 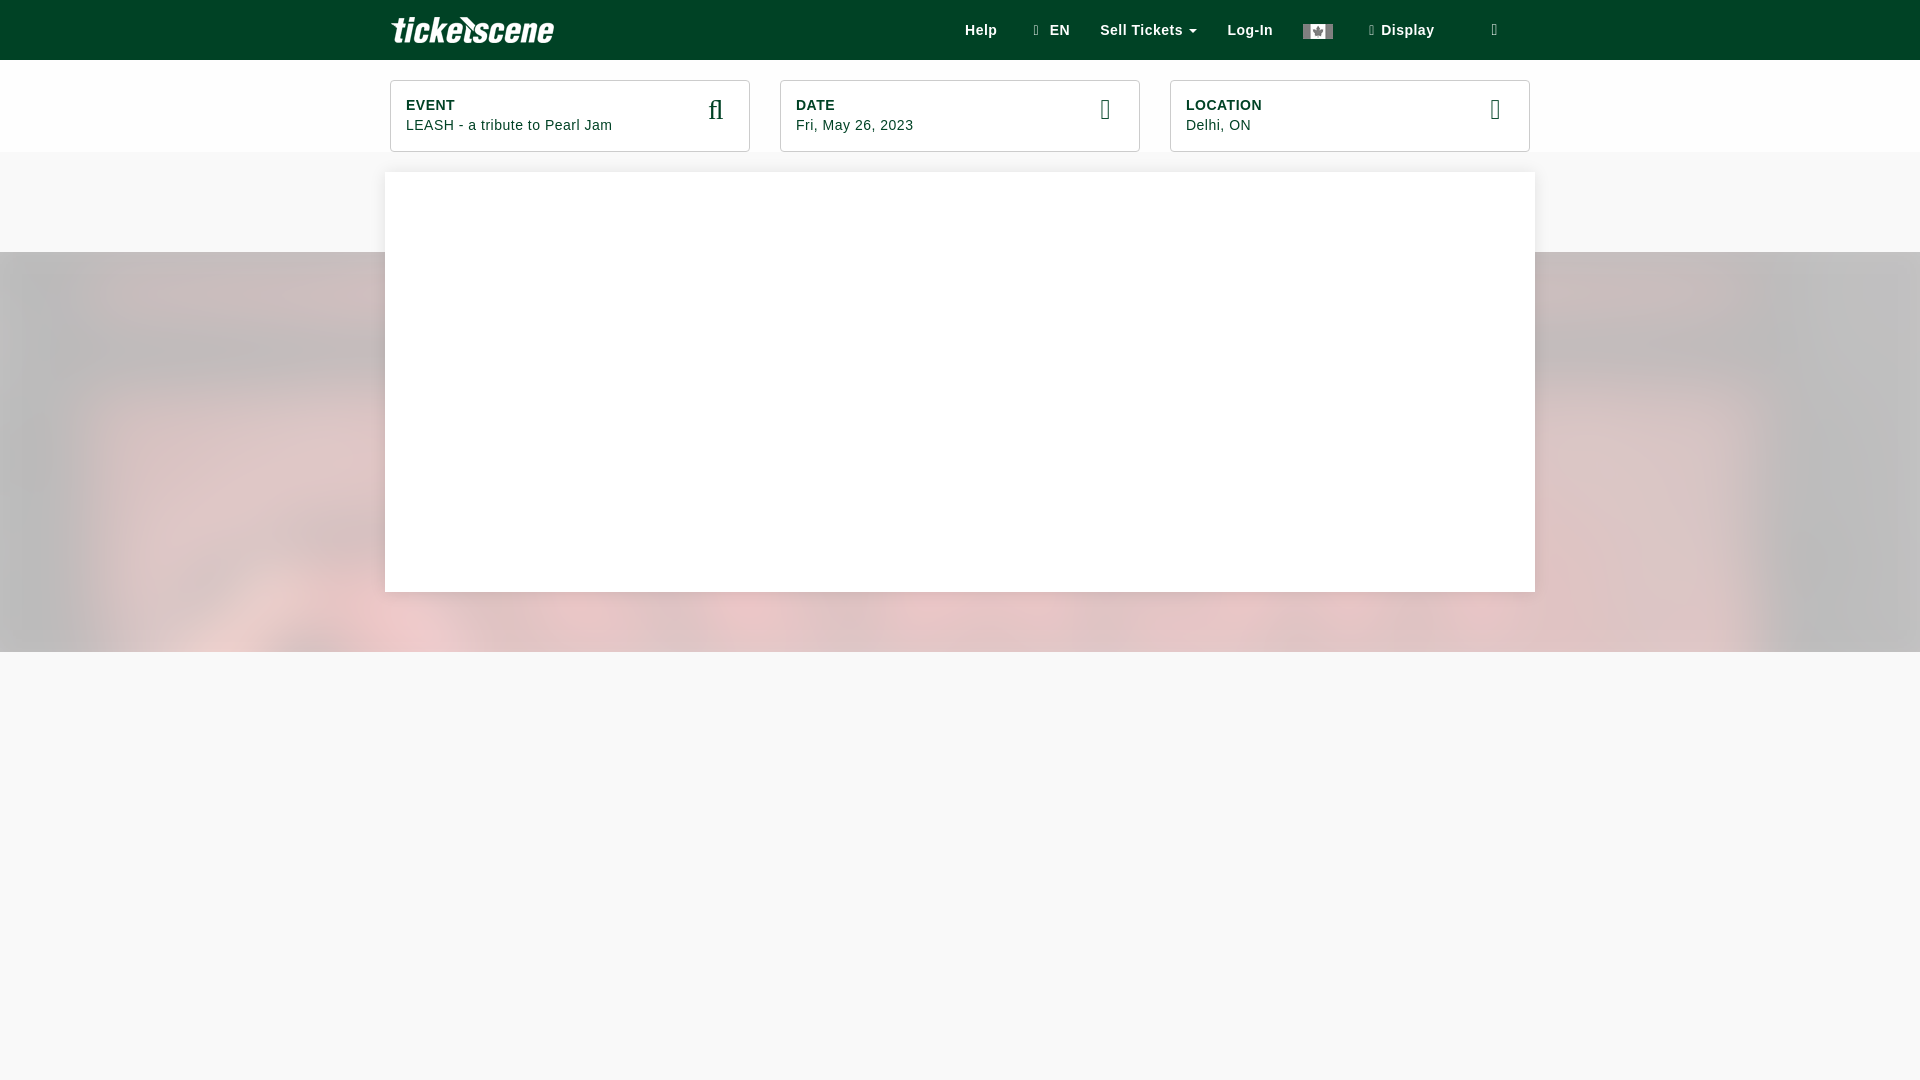 What do you see at coordinates (980, 30) in the screenshot?
I see `Log-In` at bounding box center [980, 30].